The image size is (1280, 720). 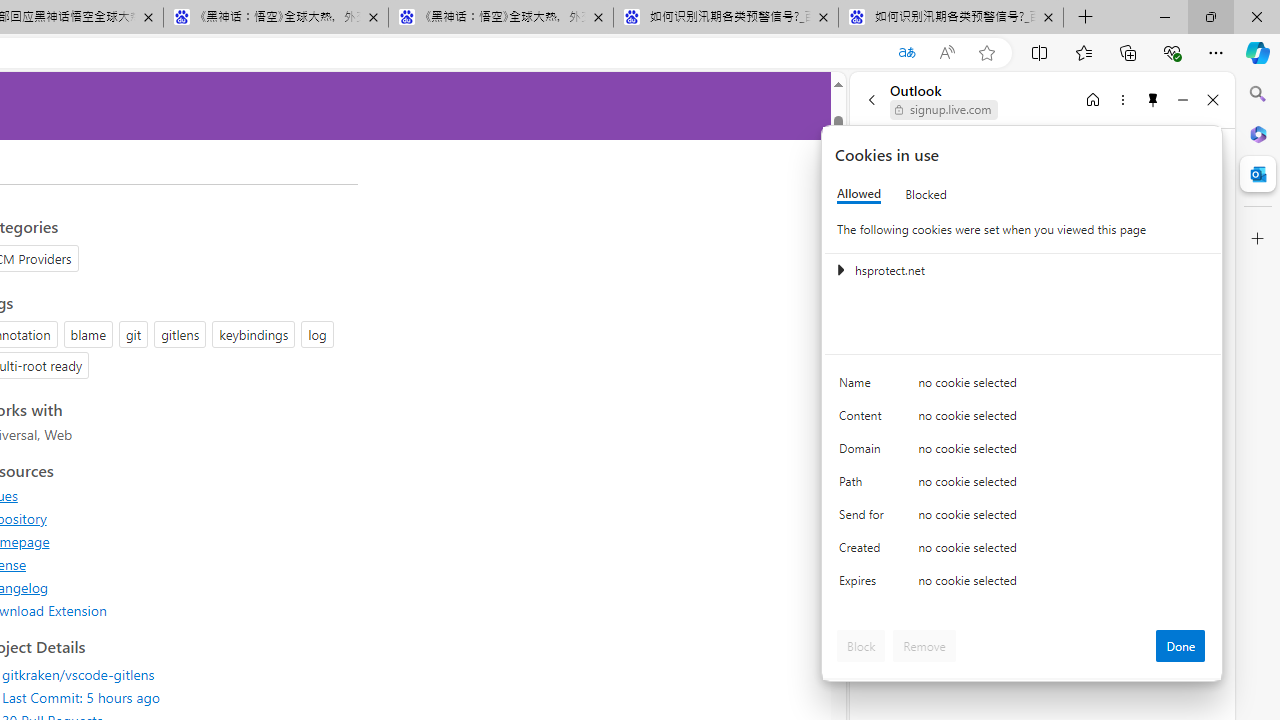 What do you see at coordinates (864, 586) in the screenshot?
I see `Expires` at bounding box center [864, 586].